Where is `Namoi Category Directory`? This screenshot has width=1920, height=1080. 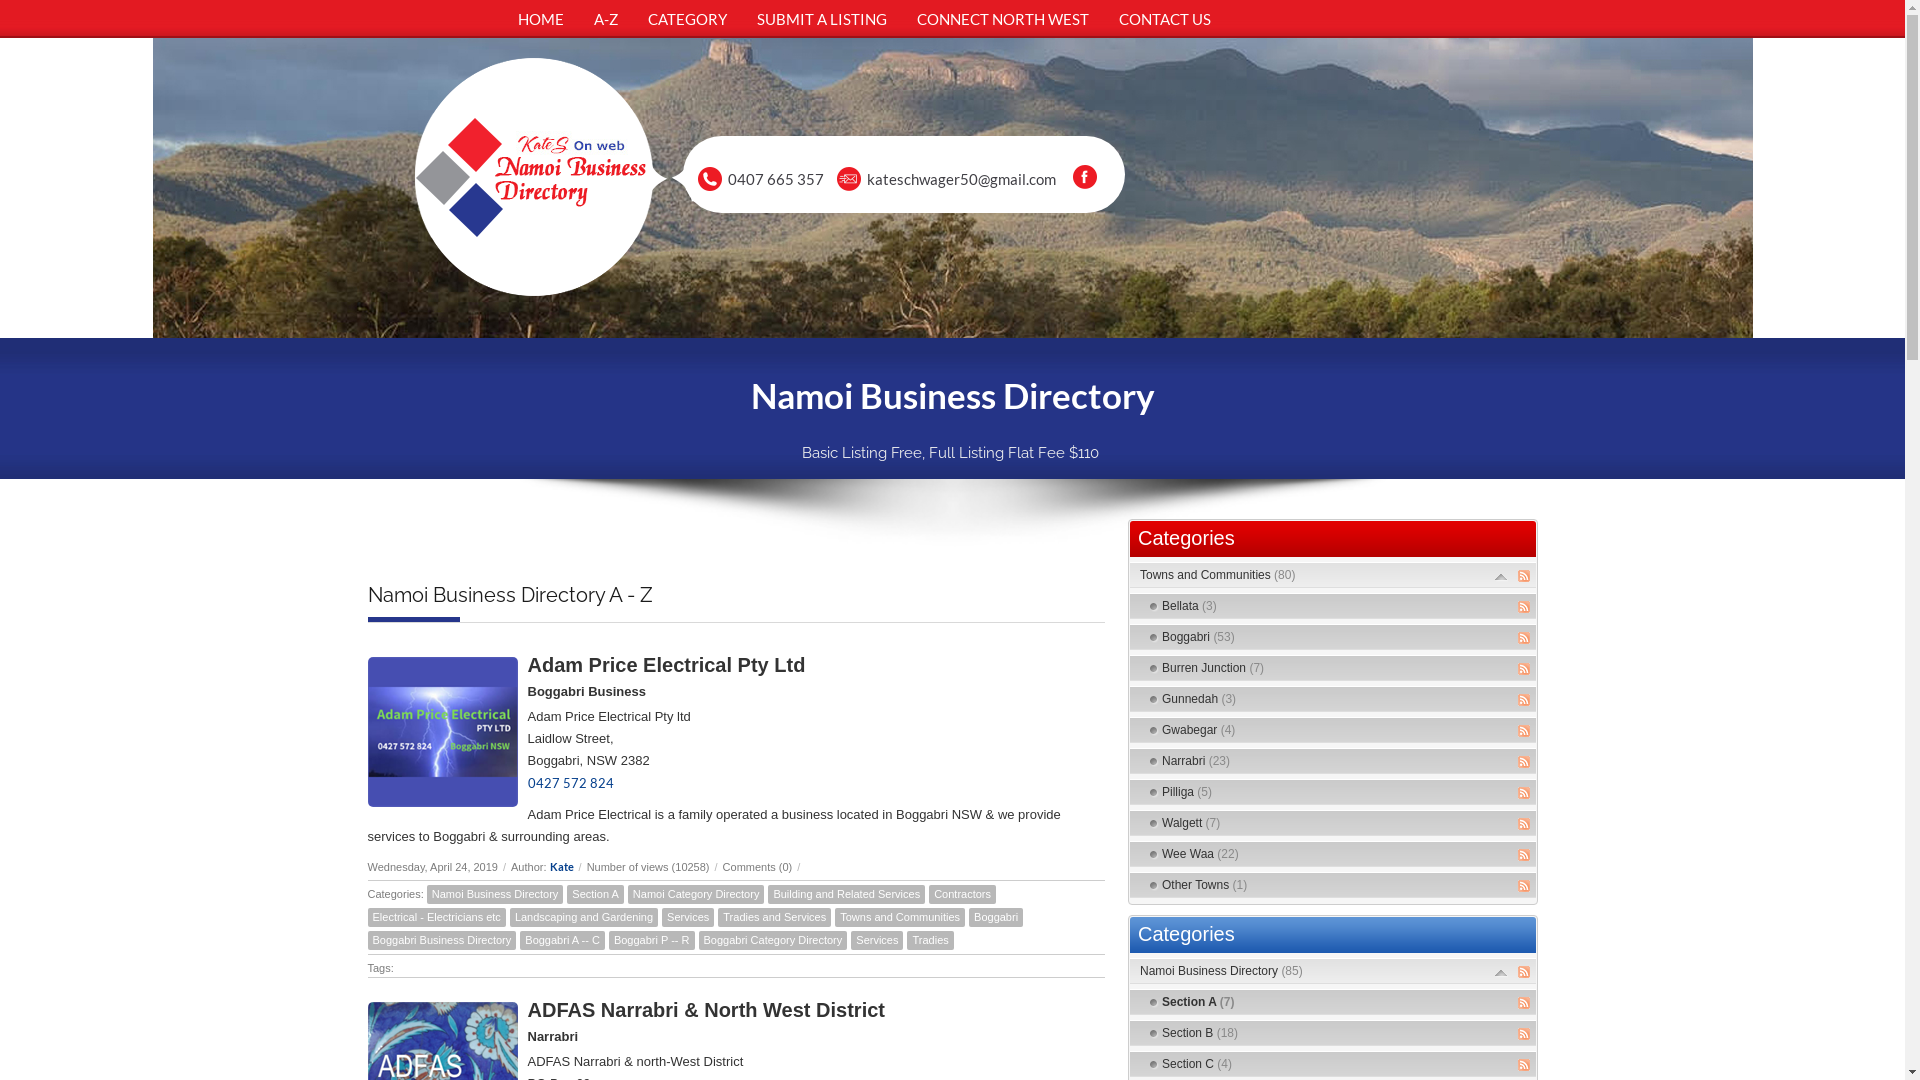
Namoi Category Directory is located at coordinates (696, 894).